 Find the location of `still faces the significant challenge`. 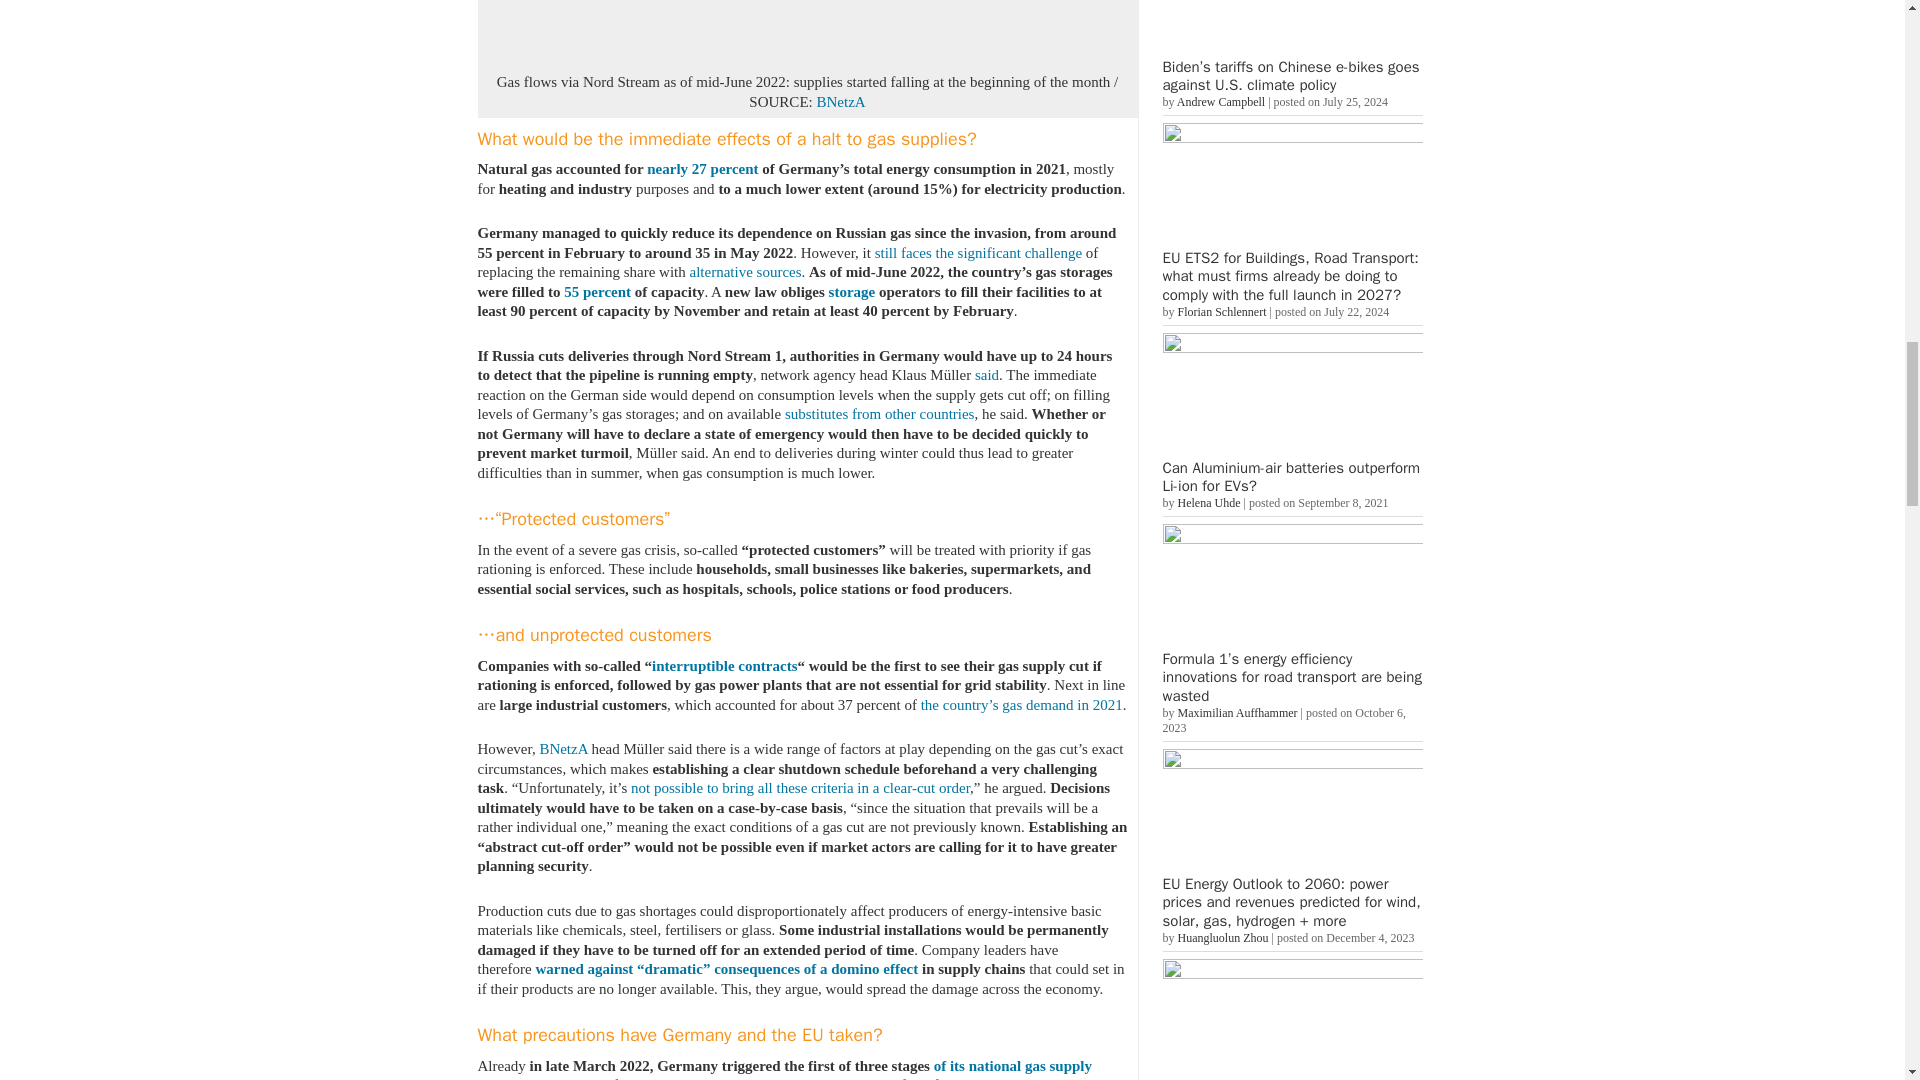

still faces the significant challenge is located at coordinates (978, 252).